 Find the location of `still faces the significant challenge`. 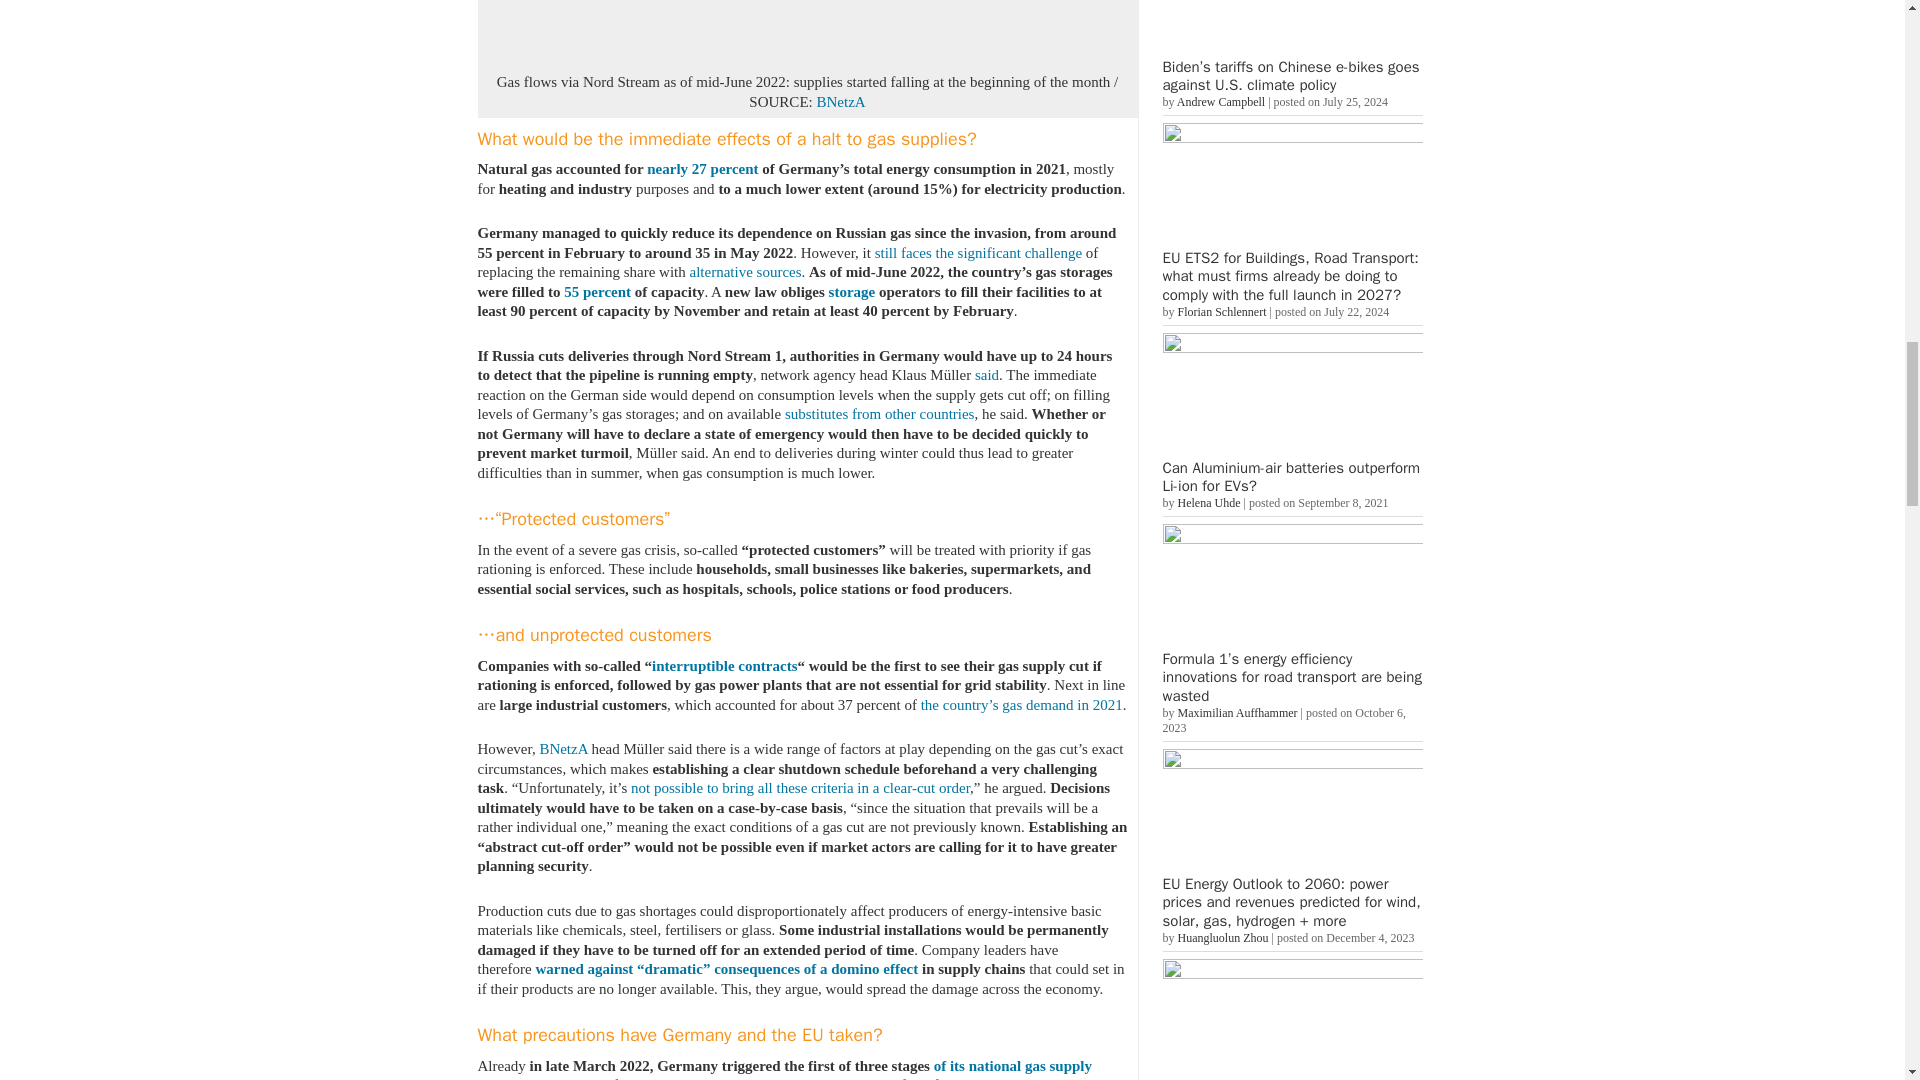

still faces the significant challenge is located at coordinates (978, 252).